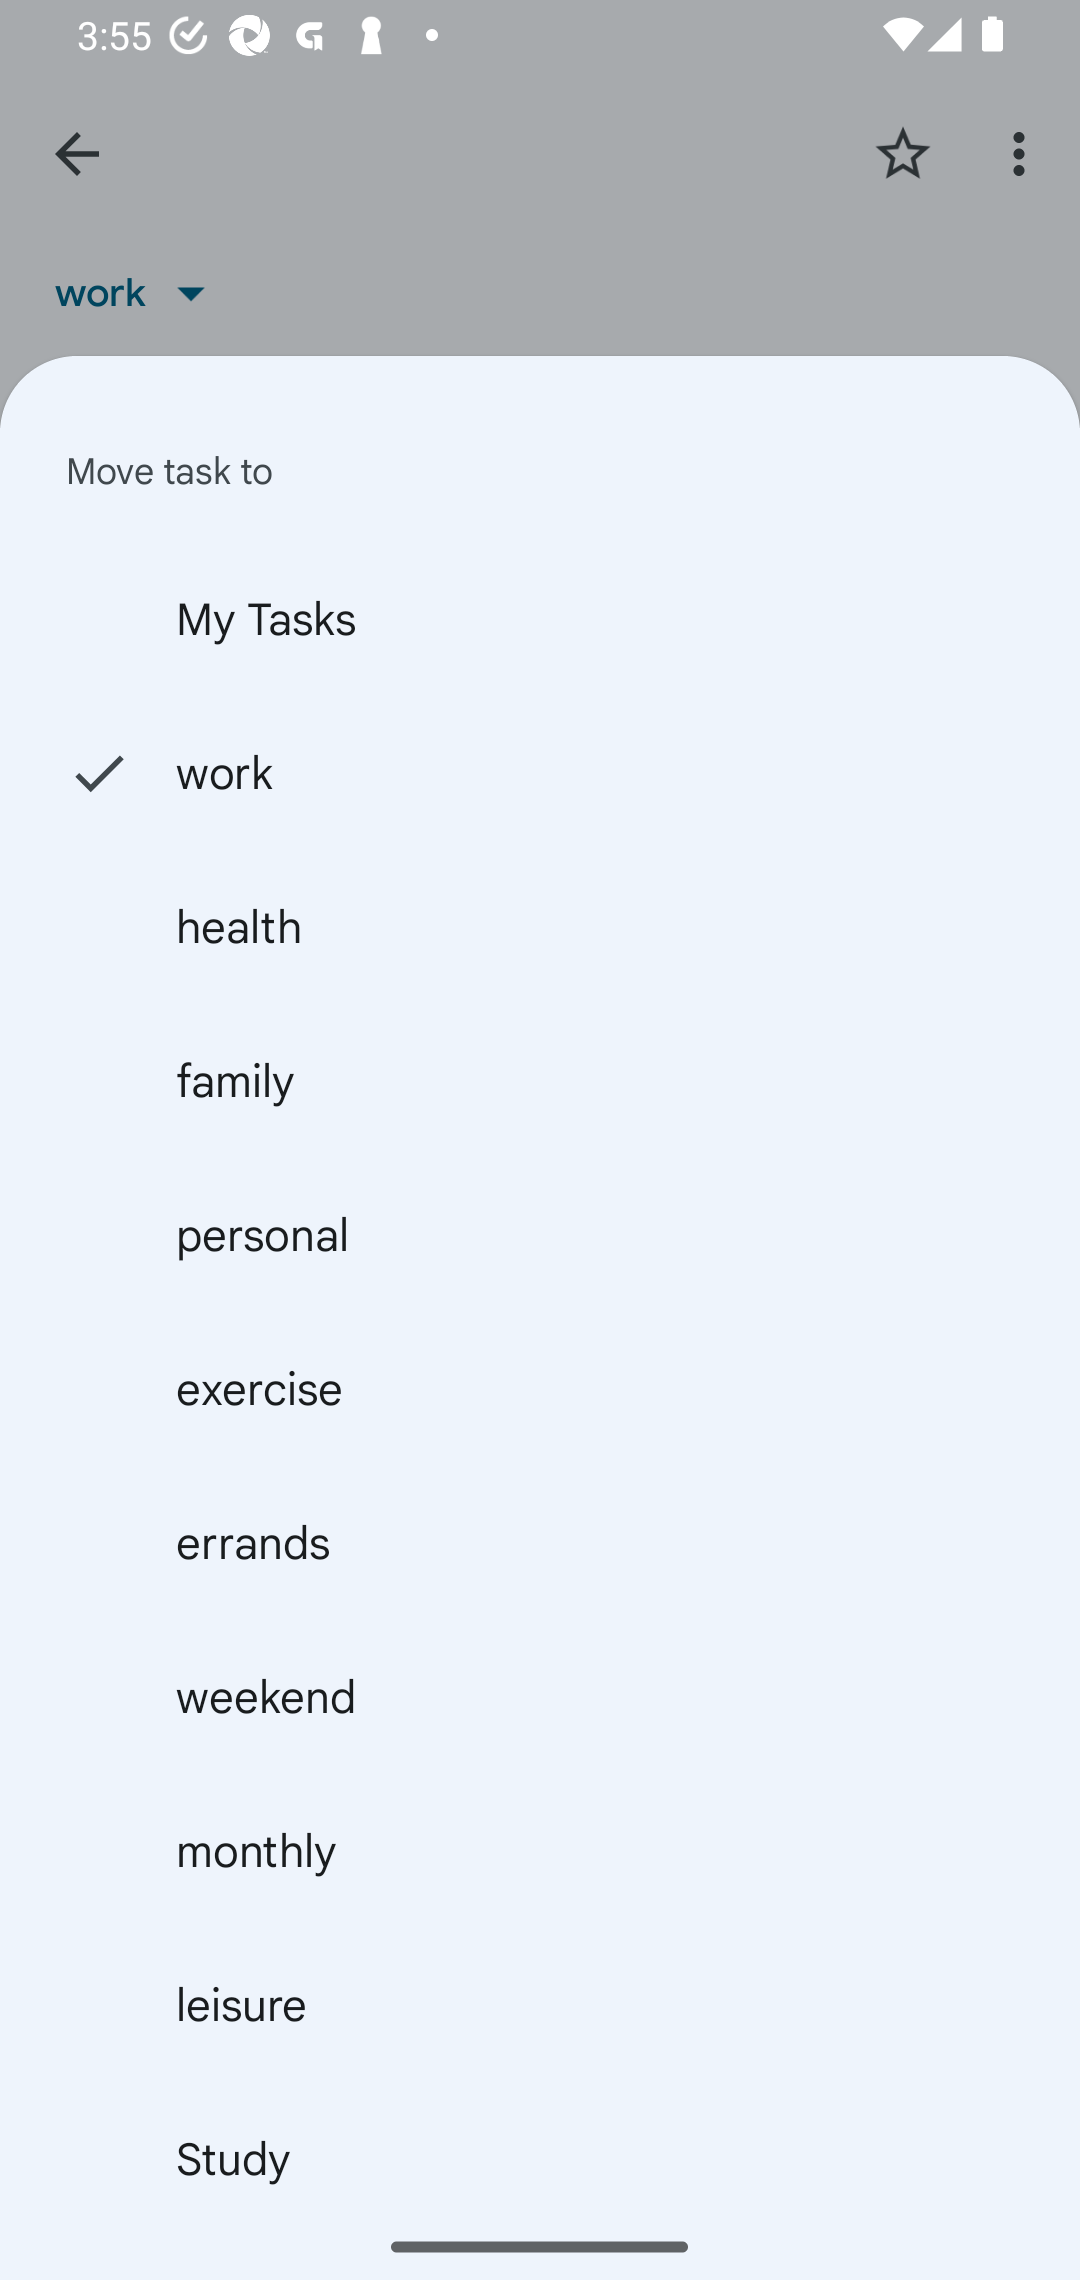 Image resolution: width=1080 pixels, height=2280 pixels. Describe the element at coordinates (540, 772) in the screenshot. I see `work` at that location.